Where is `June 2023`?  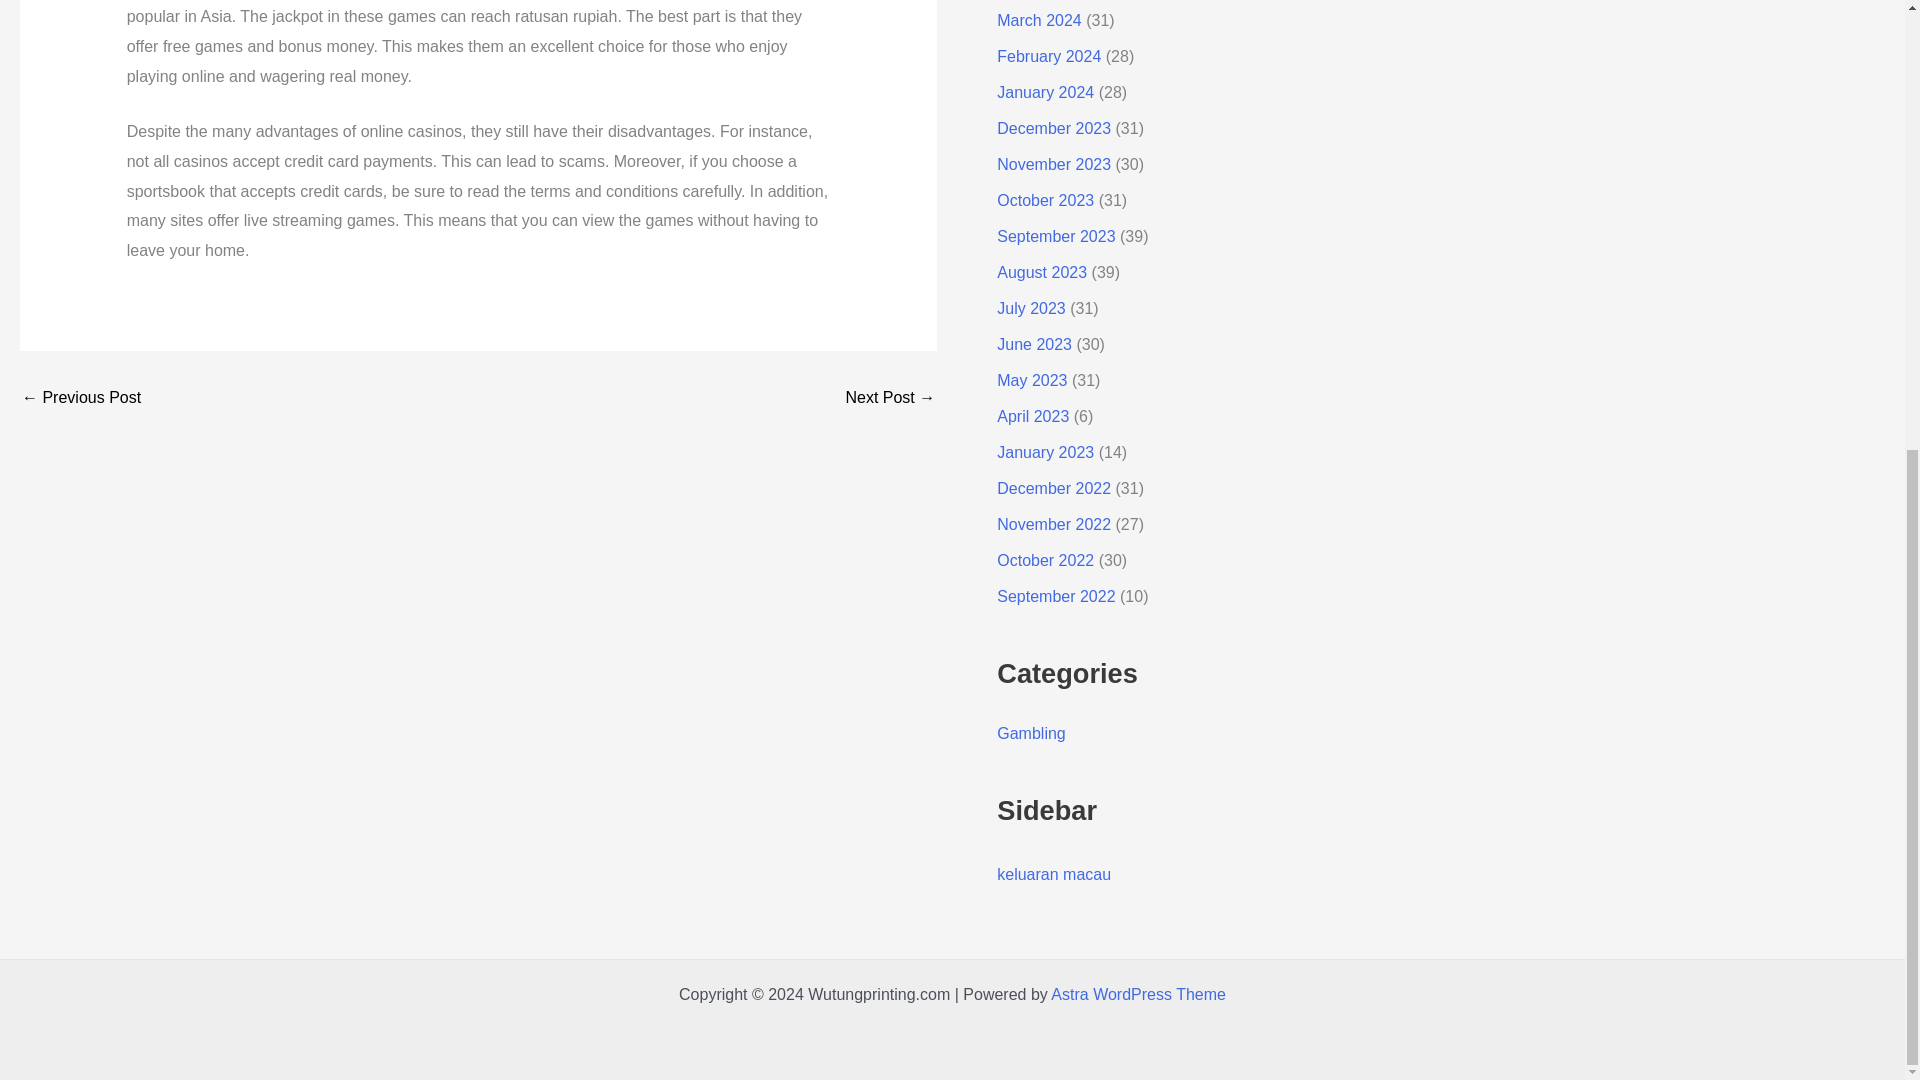 June 2023 is located at coordinates (1034, 344).